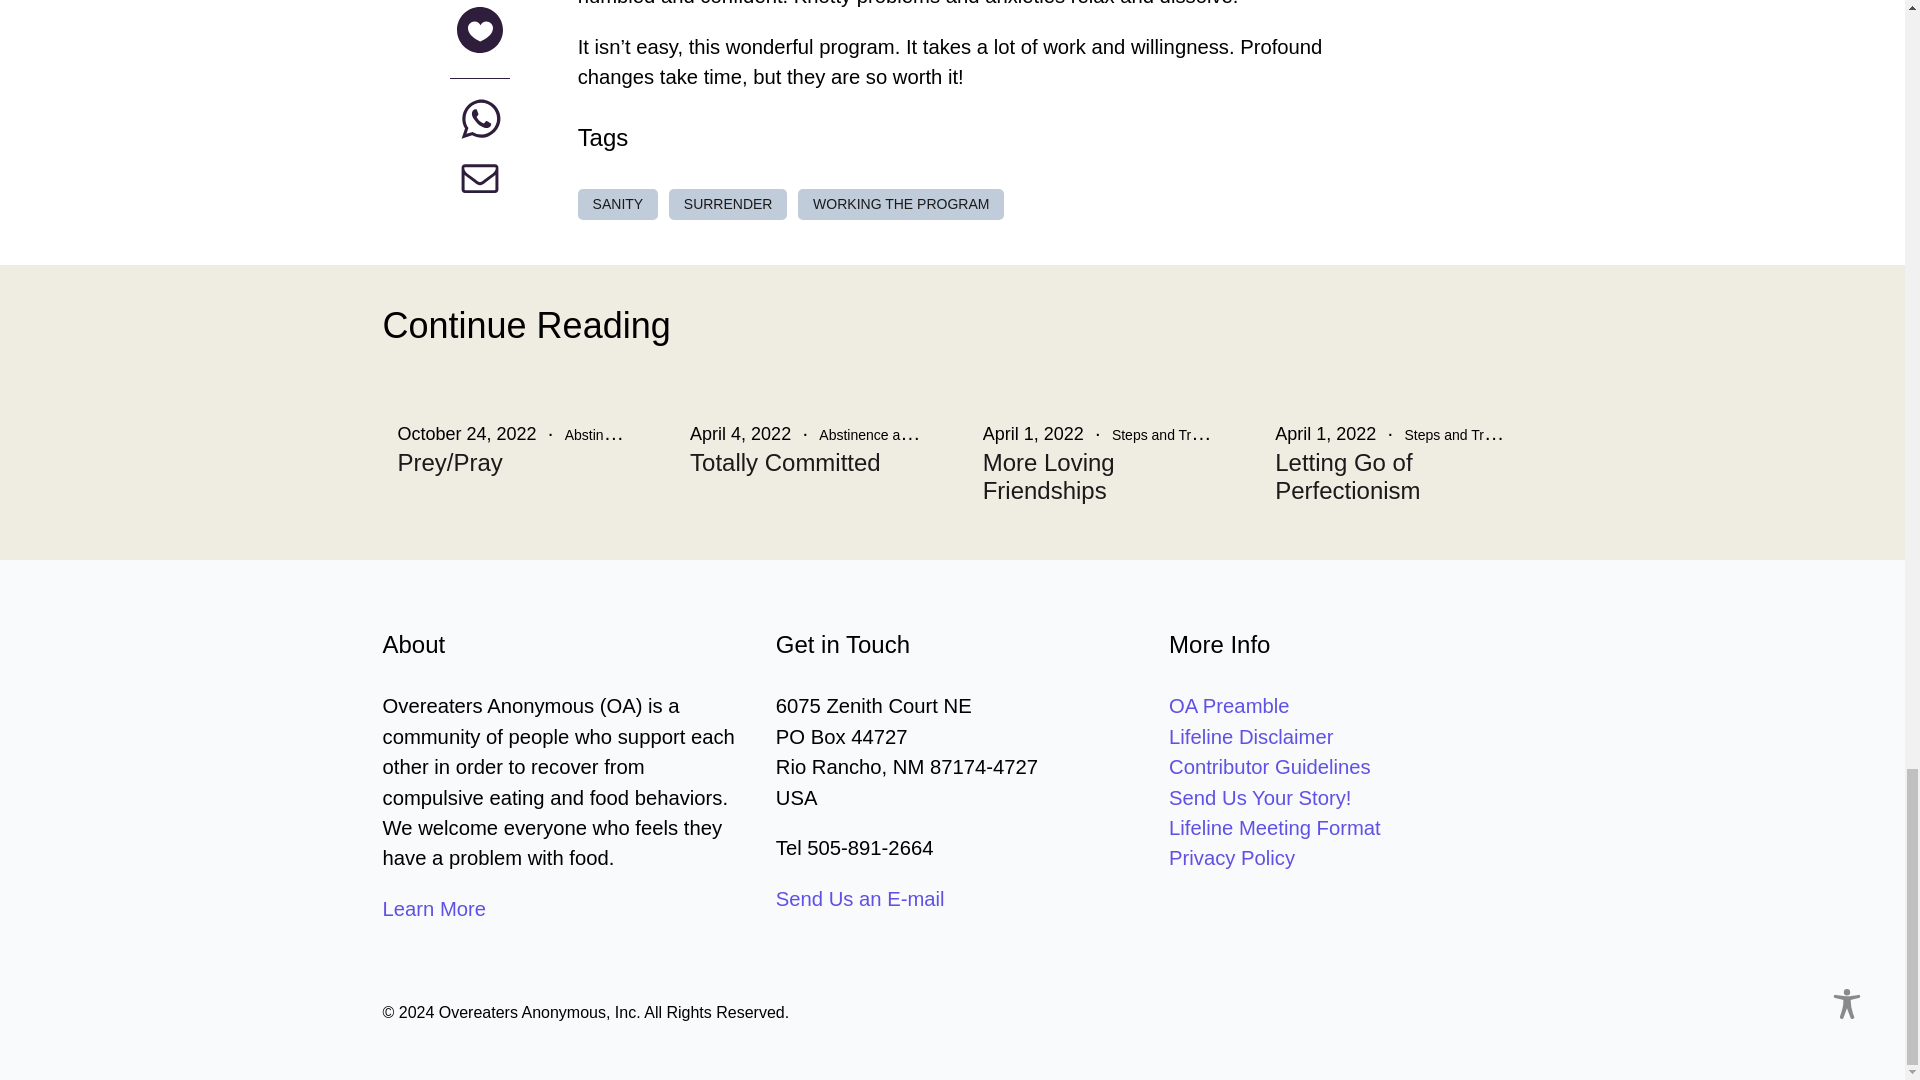  What do you see at coordinates (1250, 736) in the screenshot?
I see `Lifeline Disclaimer` at bounding box center [1250, 736].